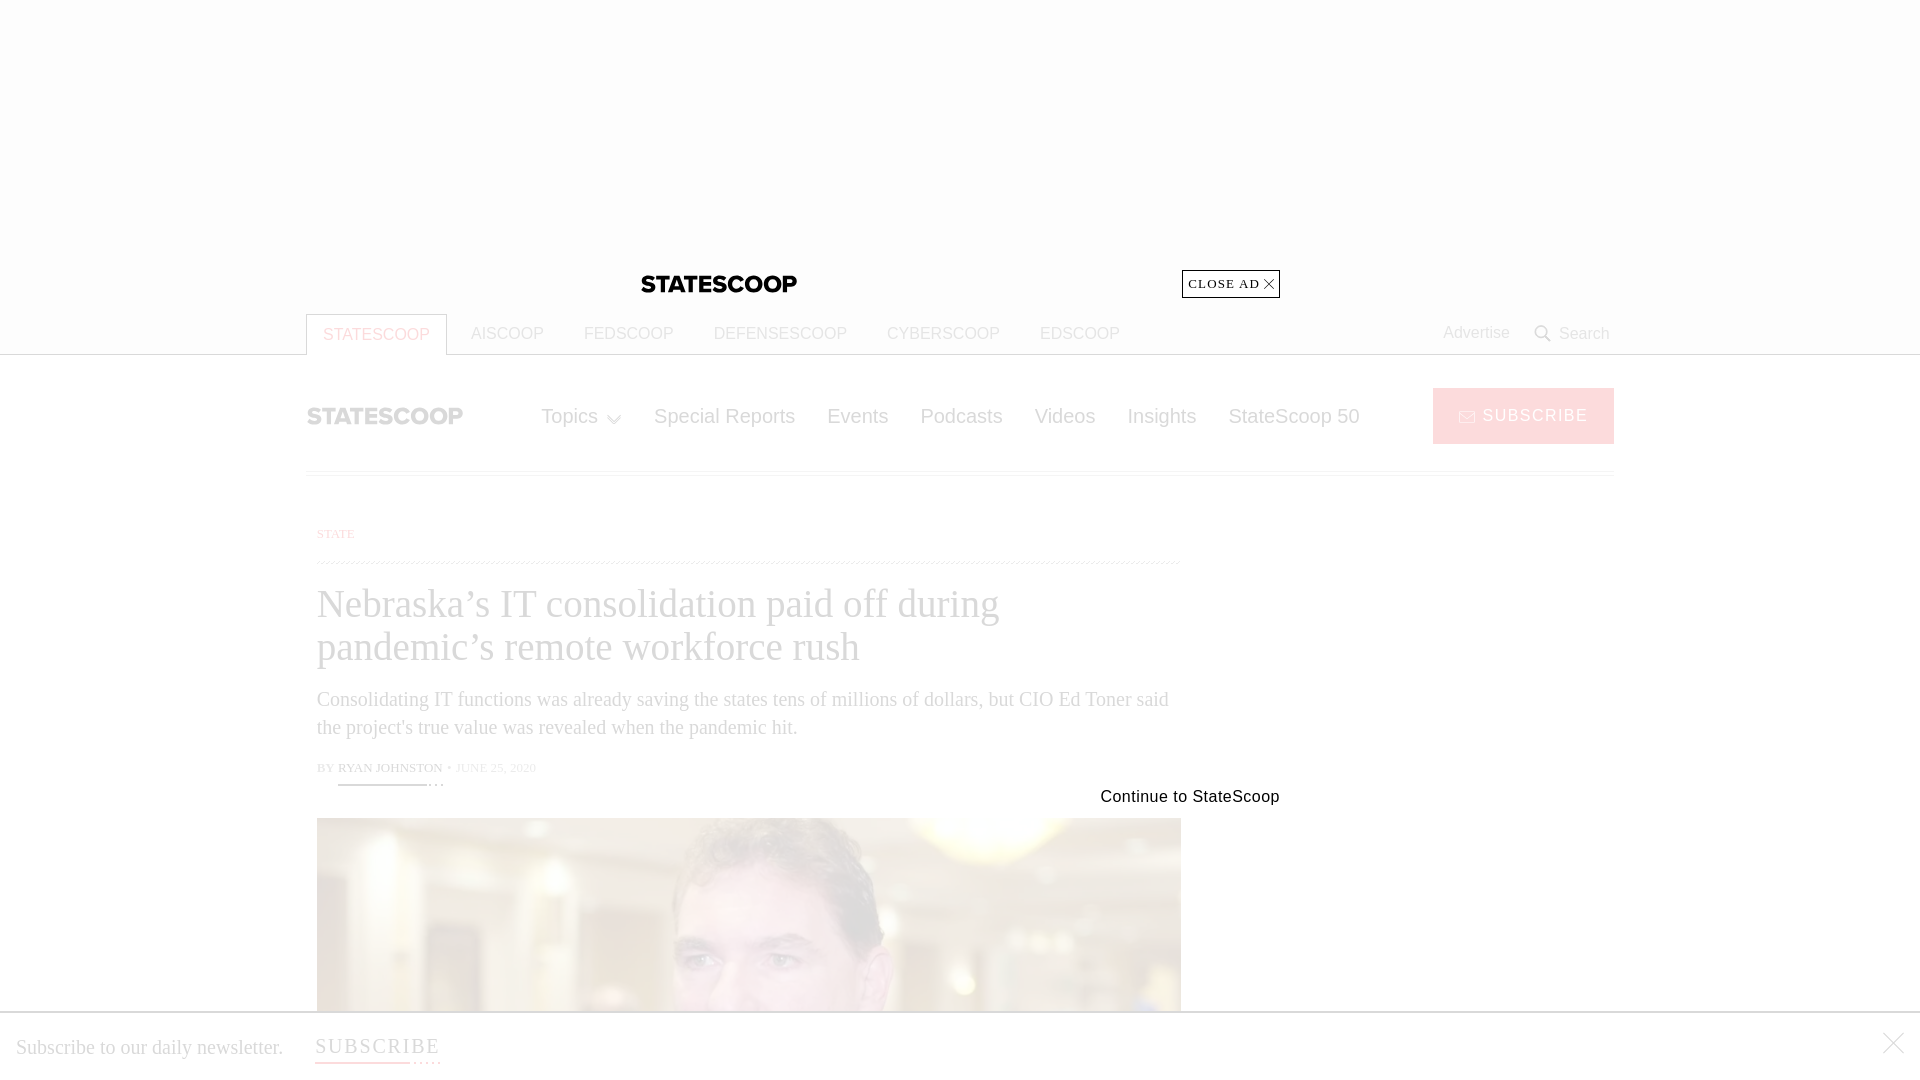  I want to click on Videos, so click(1065, 415).